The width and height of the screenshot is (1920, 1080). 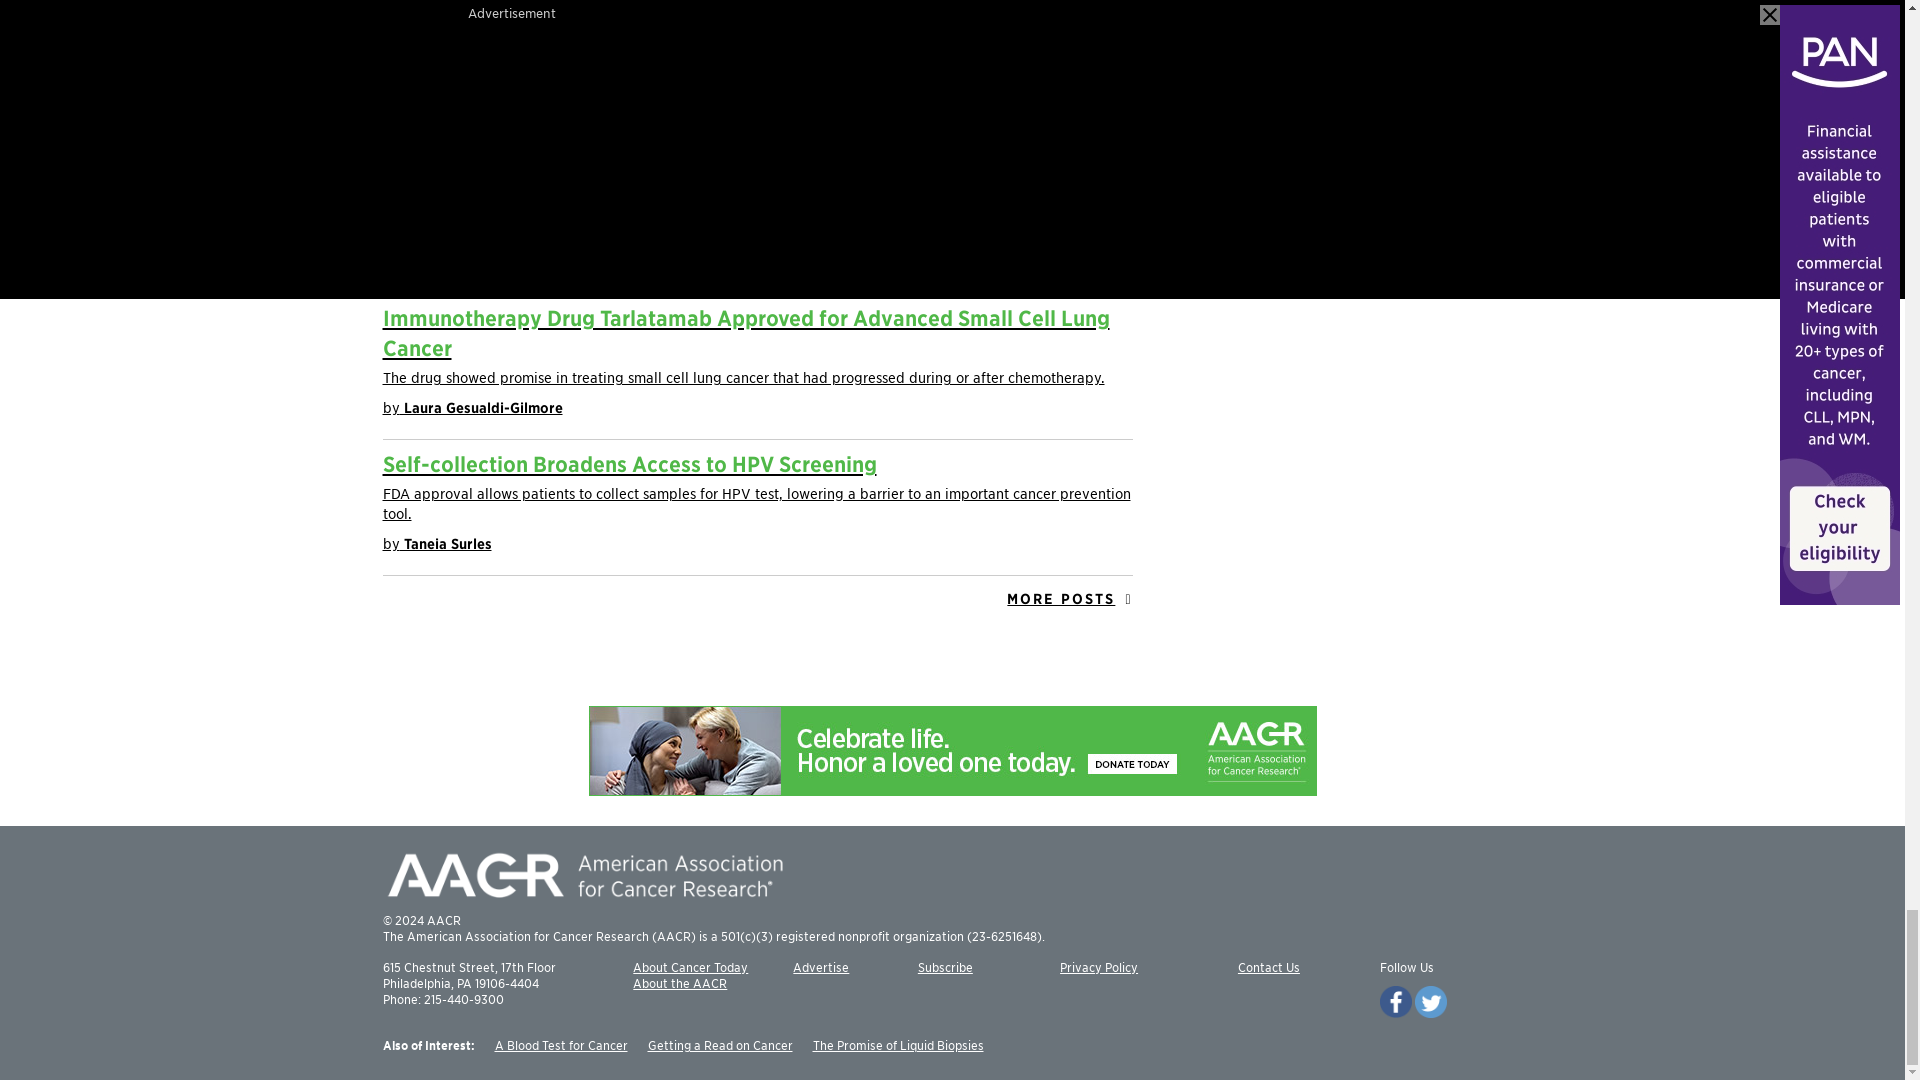 I want to click on Facebook, so click(x=1396, y=1002).